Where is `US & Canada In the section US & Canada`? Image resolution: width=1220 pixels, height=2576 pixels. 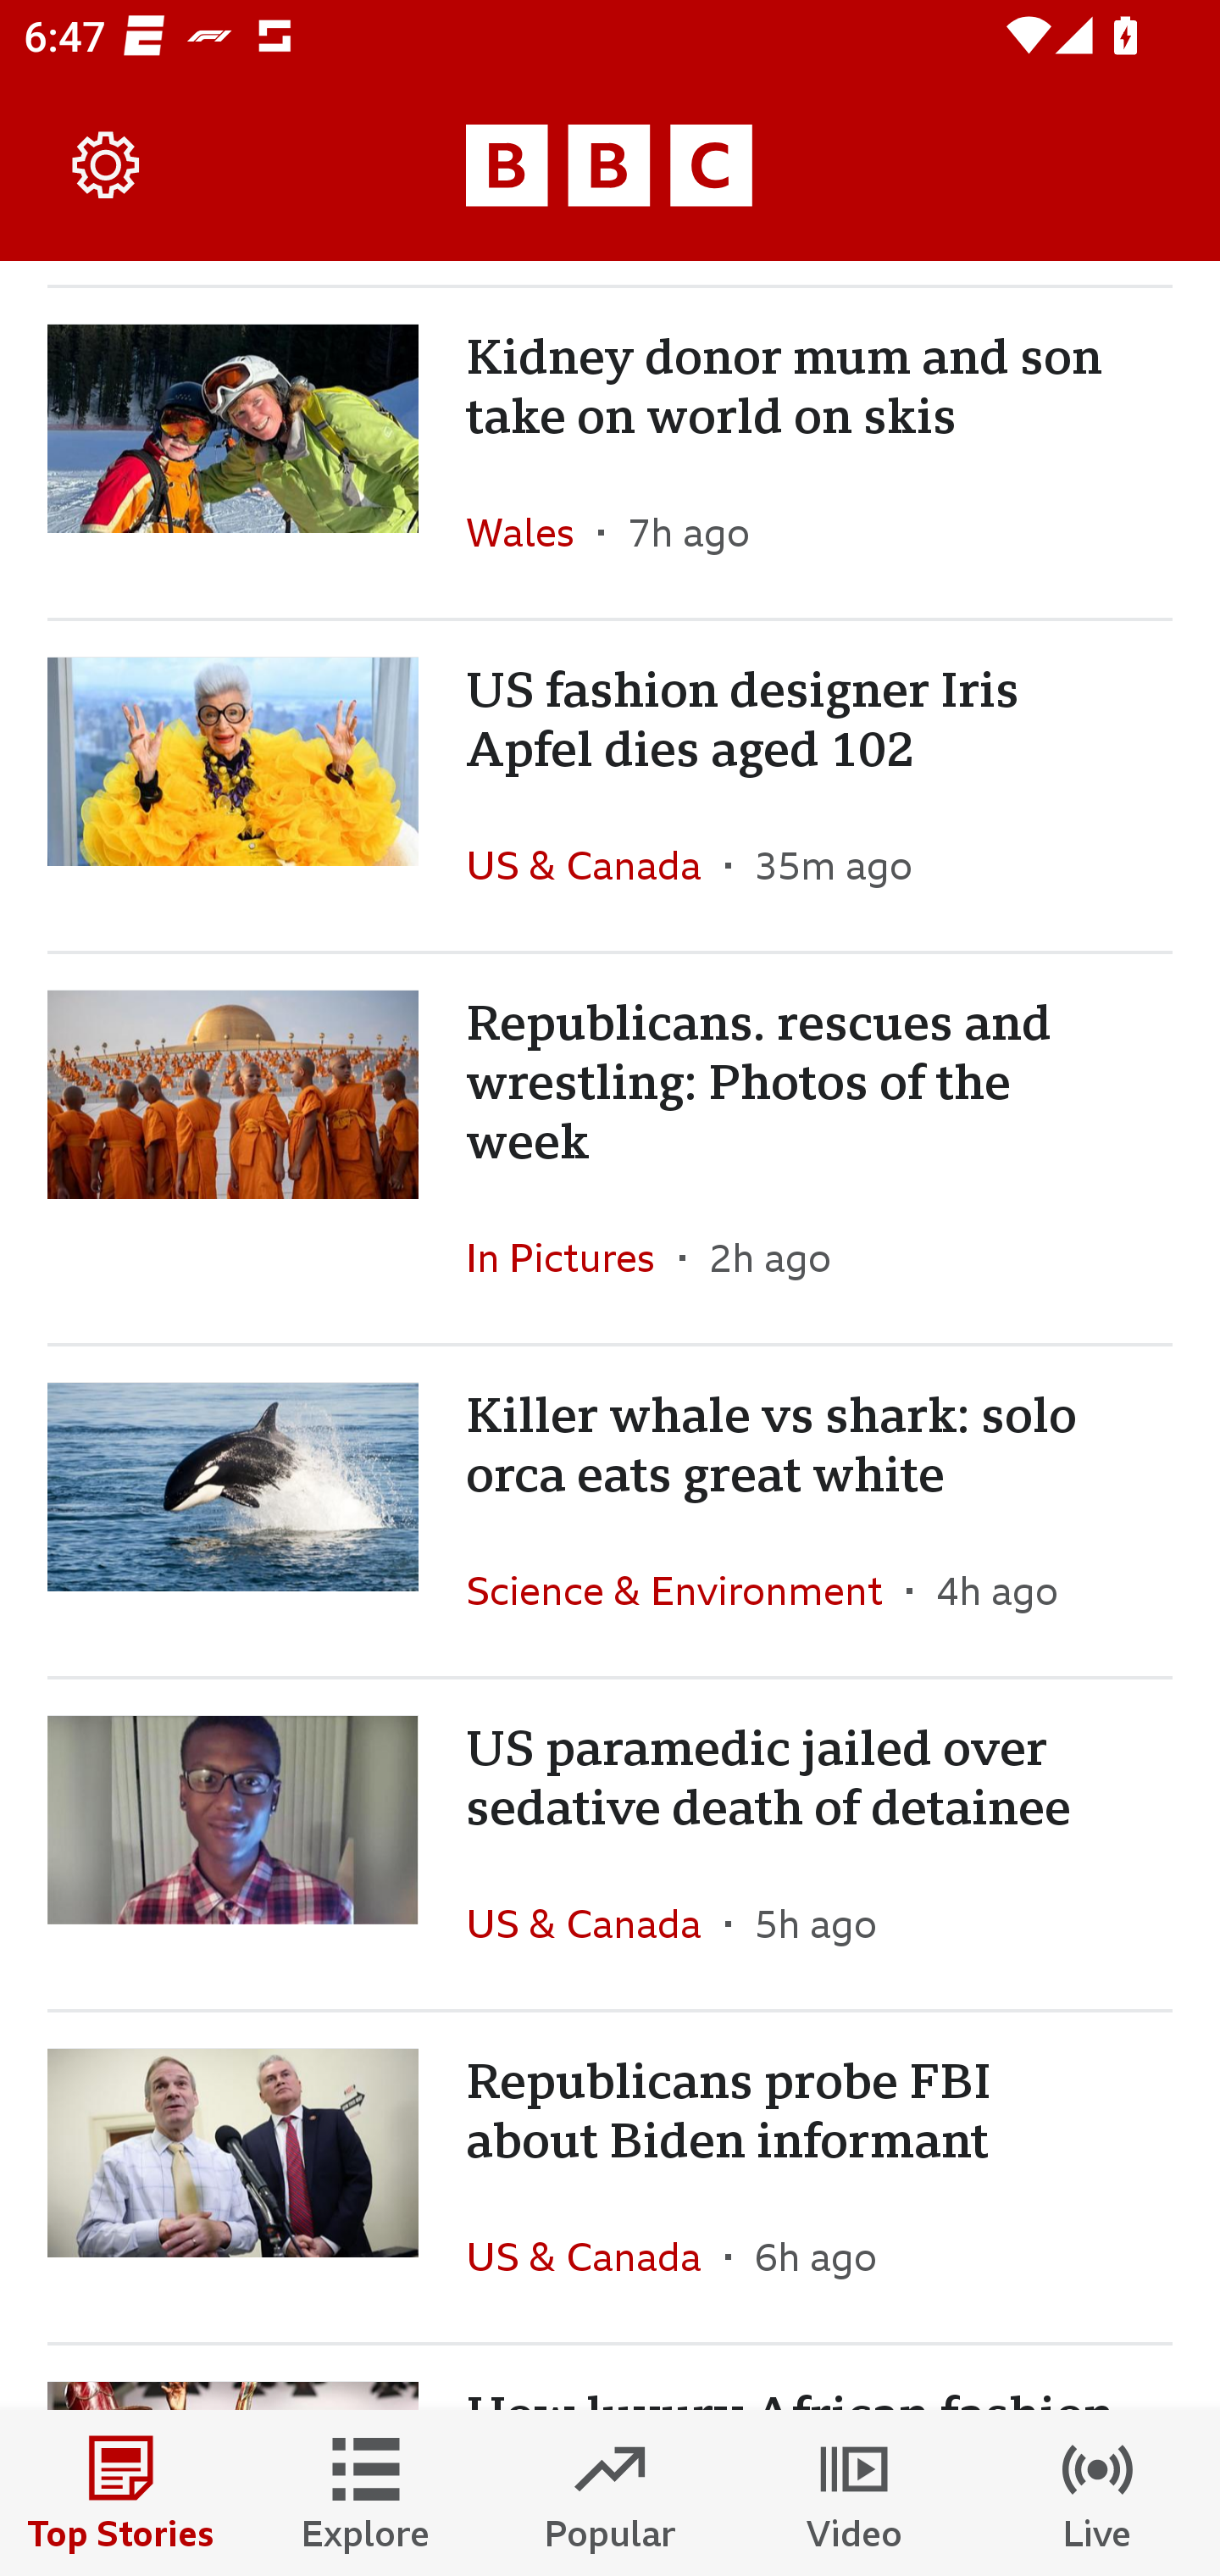
US & Canada In the section US & Canada is located at coordinates (595, 1923).